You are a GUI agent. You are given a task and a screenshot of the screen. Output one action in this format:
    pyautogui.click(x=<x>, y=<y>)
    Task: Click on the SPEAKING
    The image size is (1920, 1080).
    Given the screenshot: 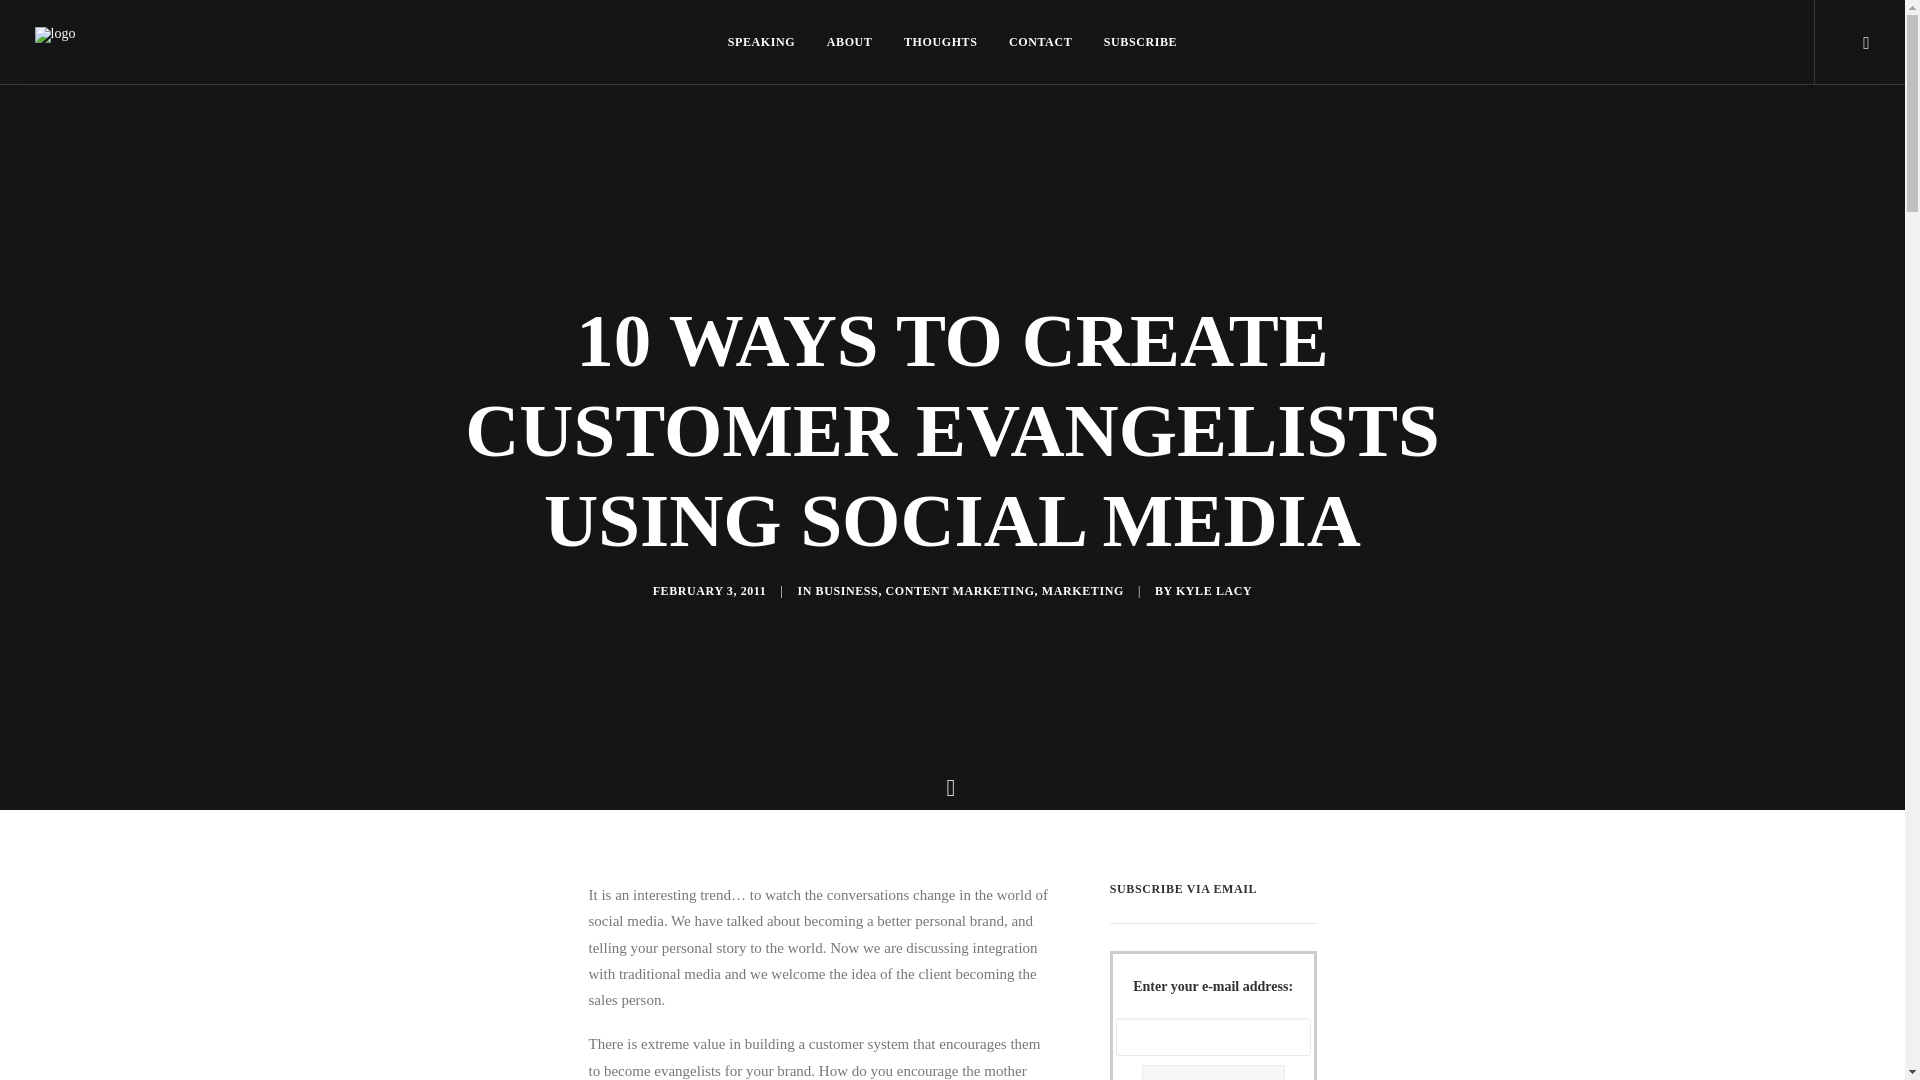 What is the action you would take?
    pyautogui.click(x=768, y=42)
    